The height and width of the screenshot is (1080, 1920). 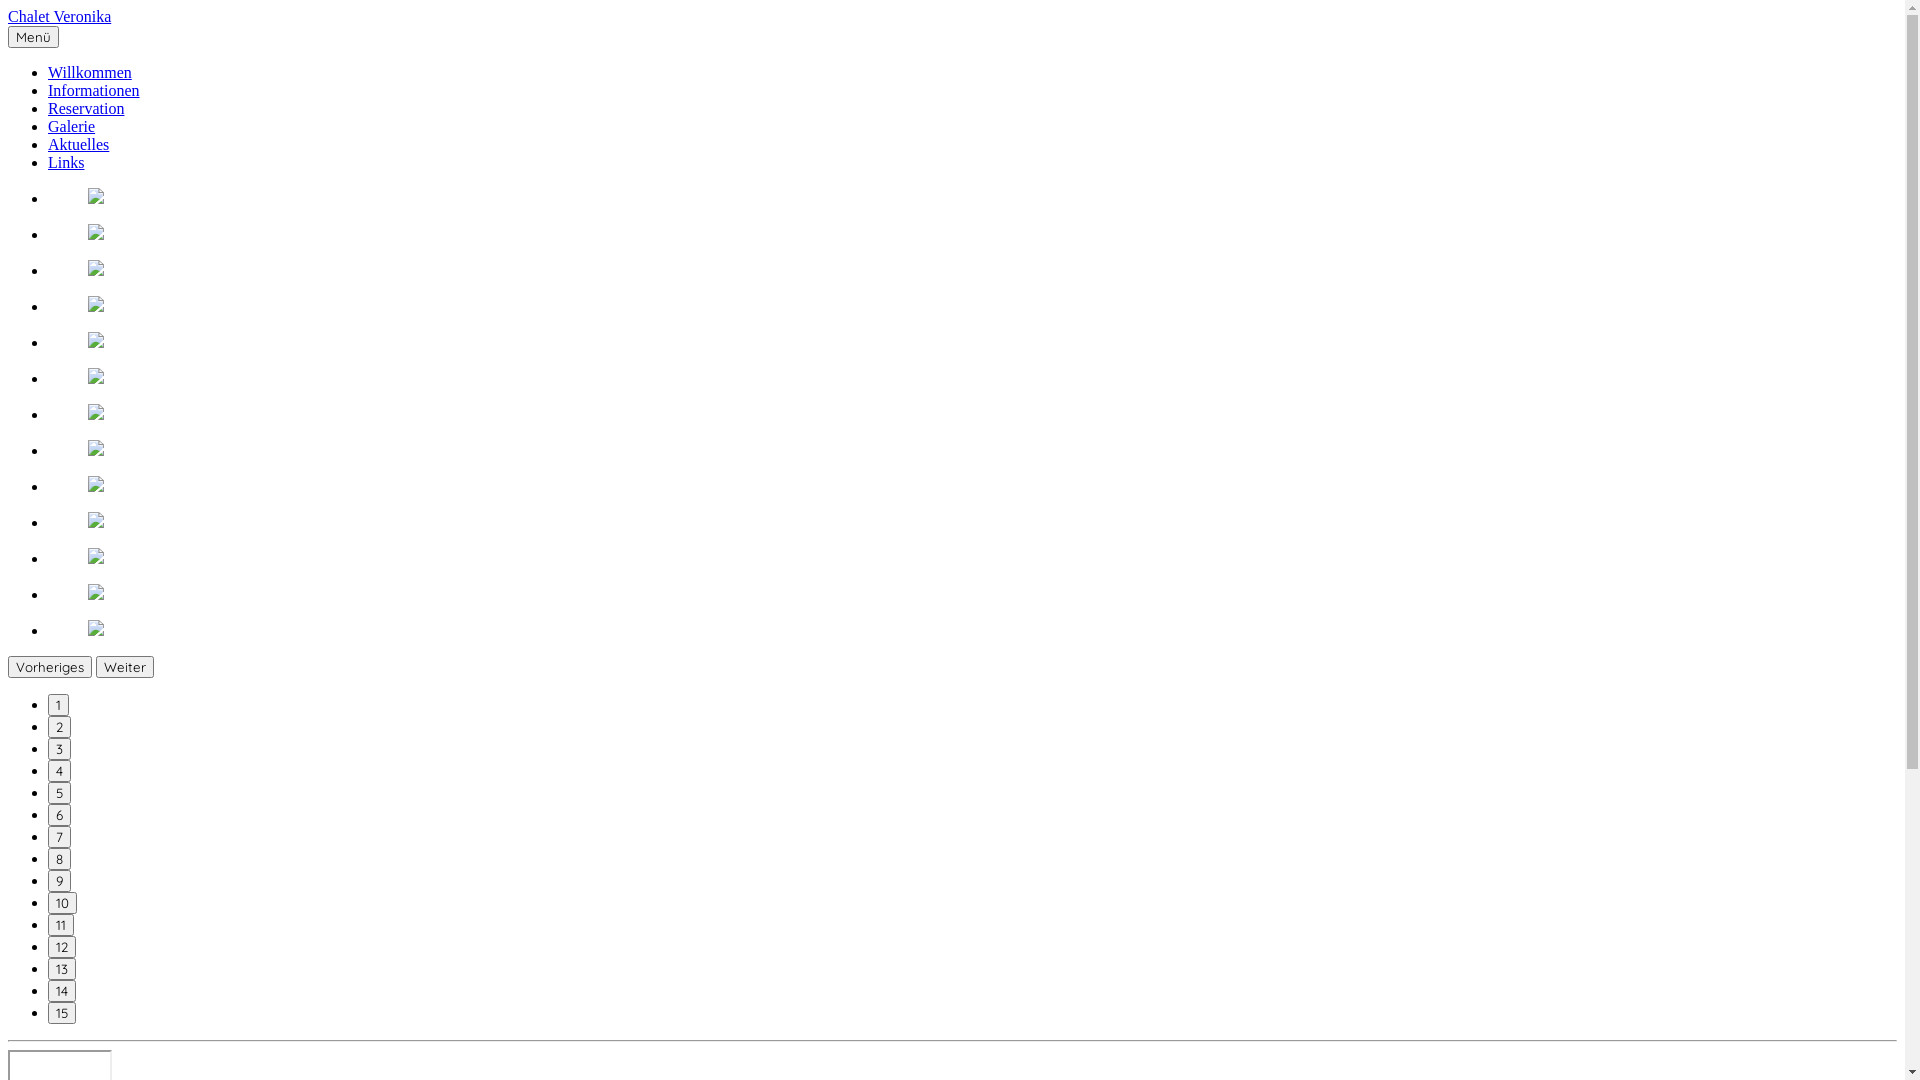 I want to click on Willkommen, so click(x=90, y=72).